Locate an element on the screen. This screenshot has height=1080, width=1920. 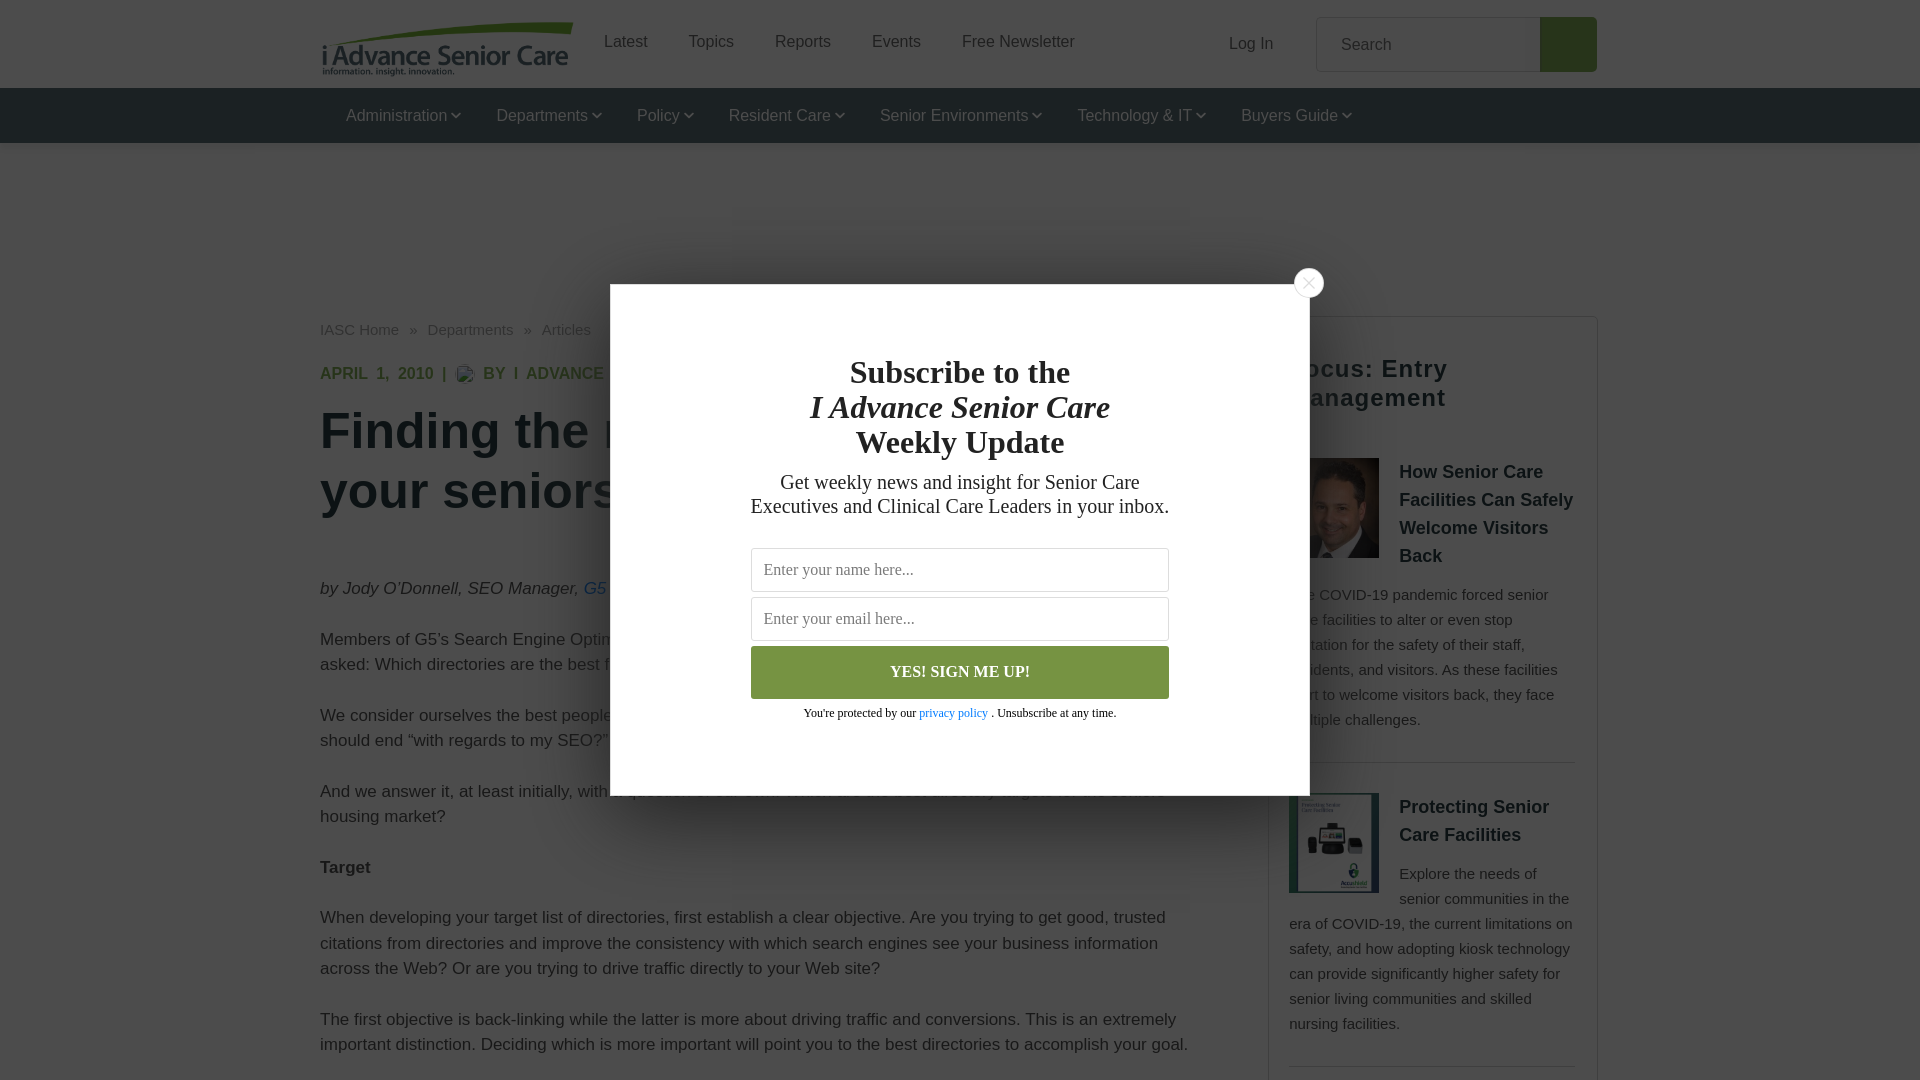
I Advance Senior Care is located at coordinates (448, 48).